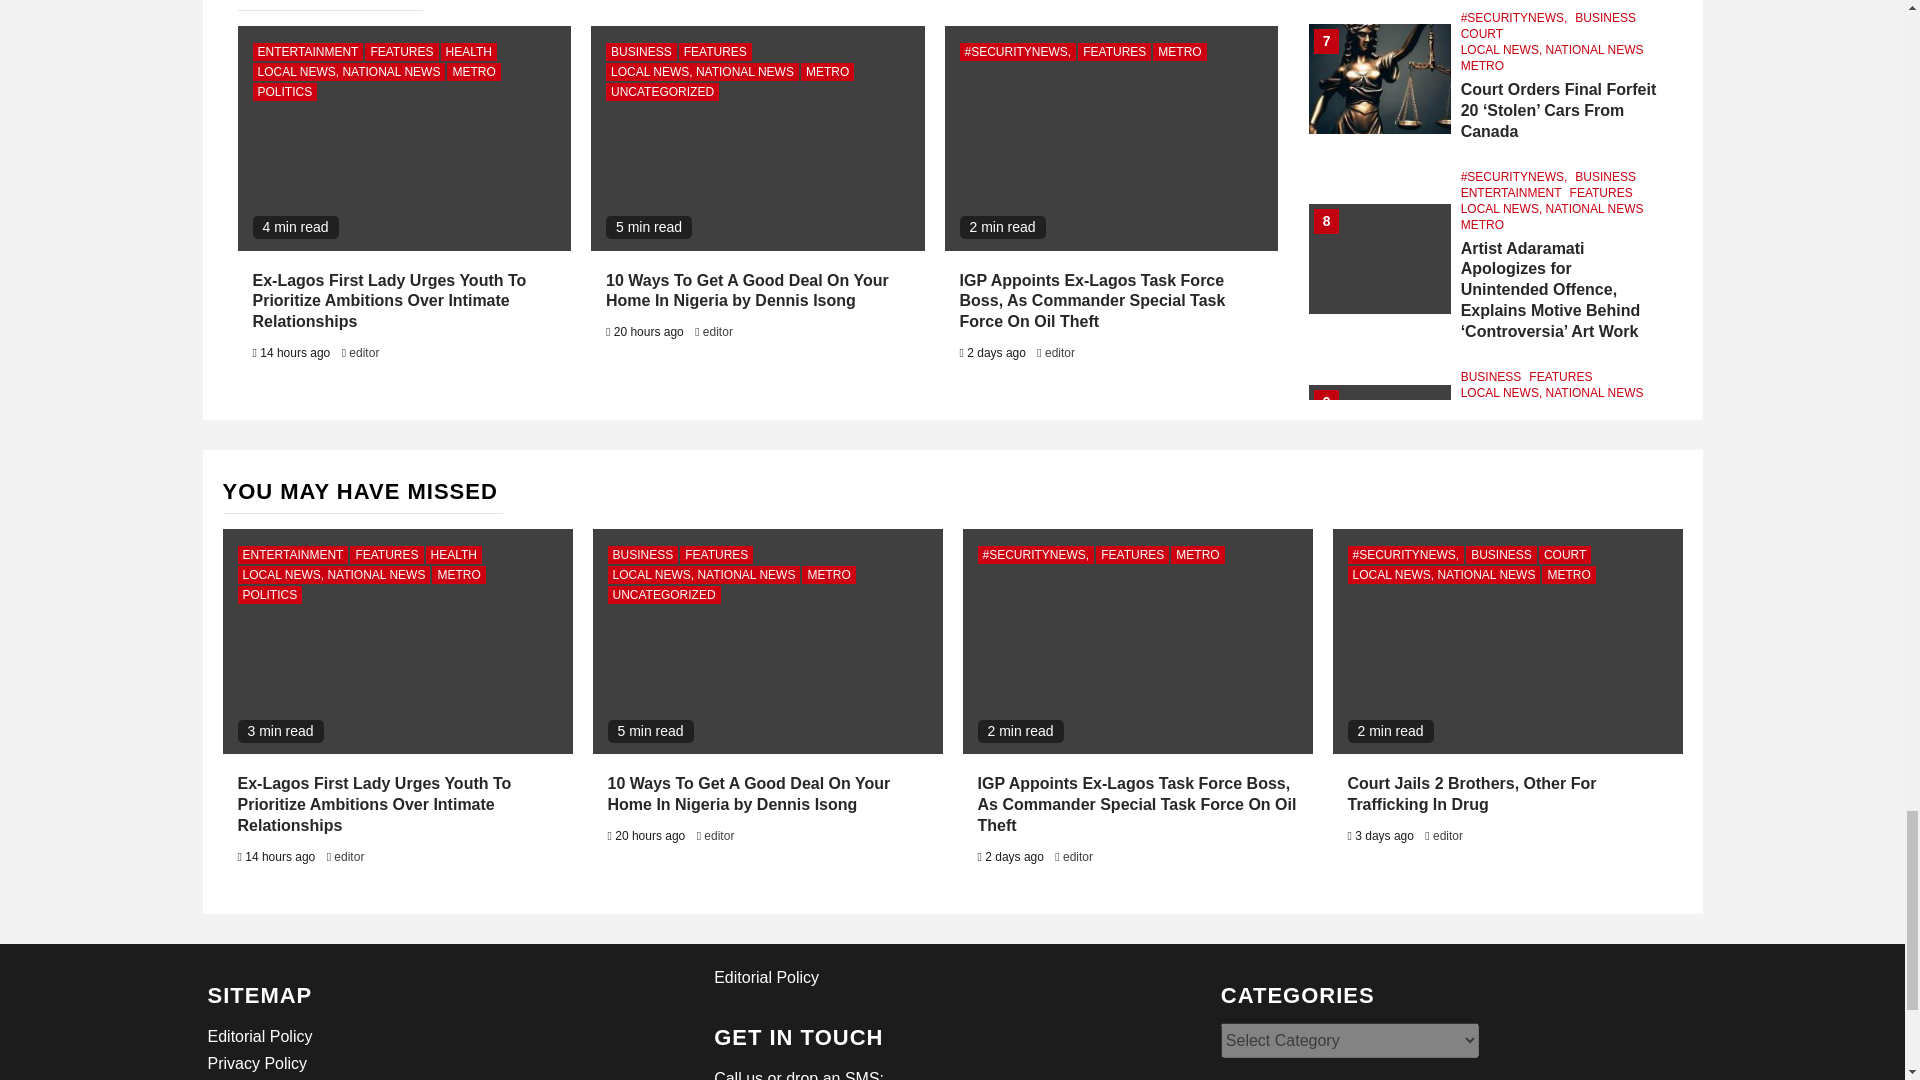 The height and width of the screenshot is (1080, 1920). I want to click on FEATURES, so click(400, 52).